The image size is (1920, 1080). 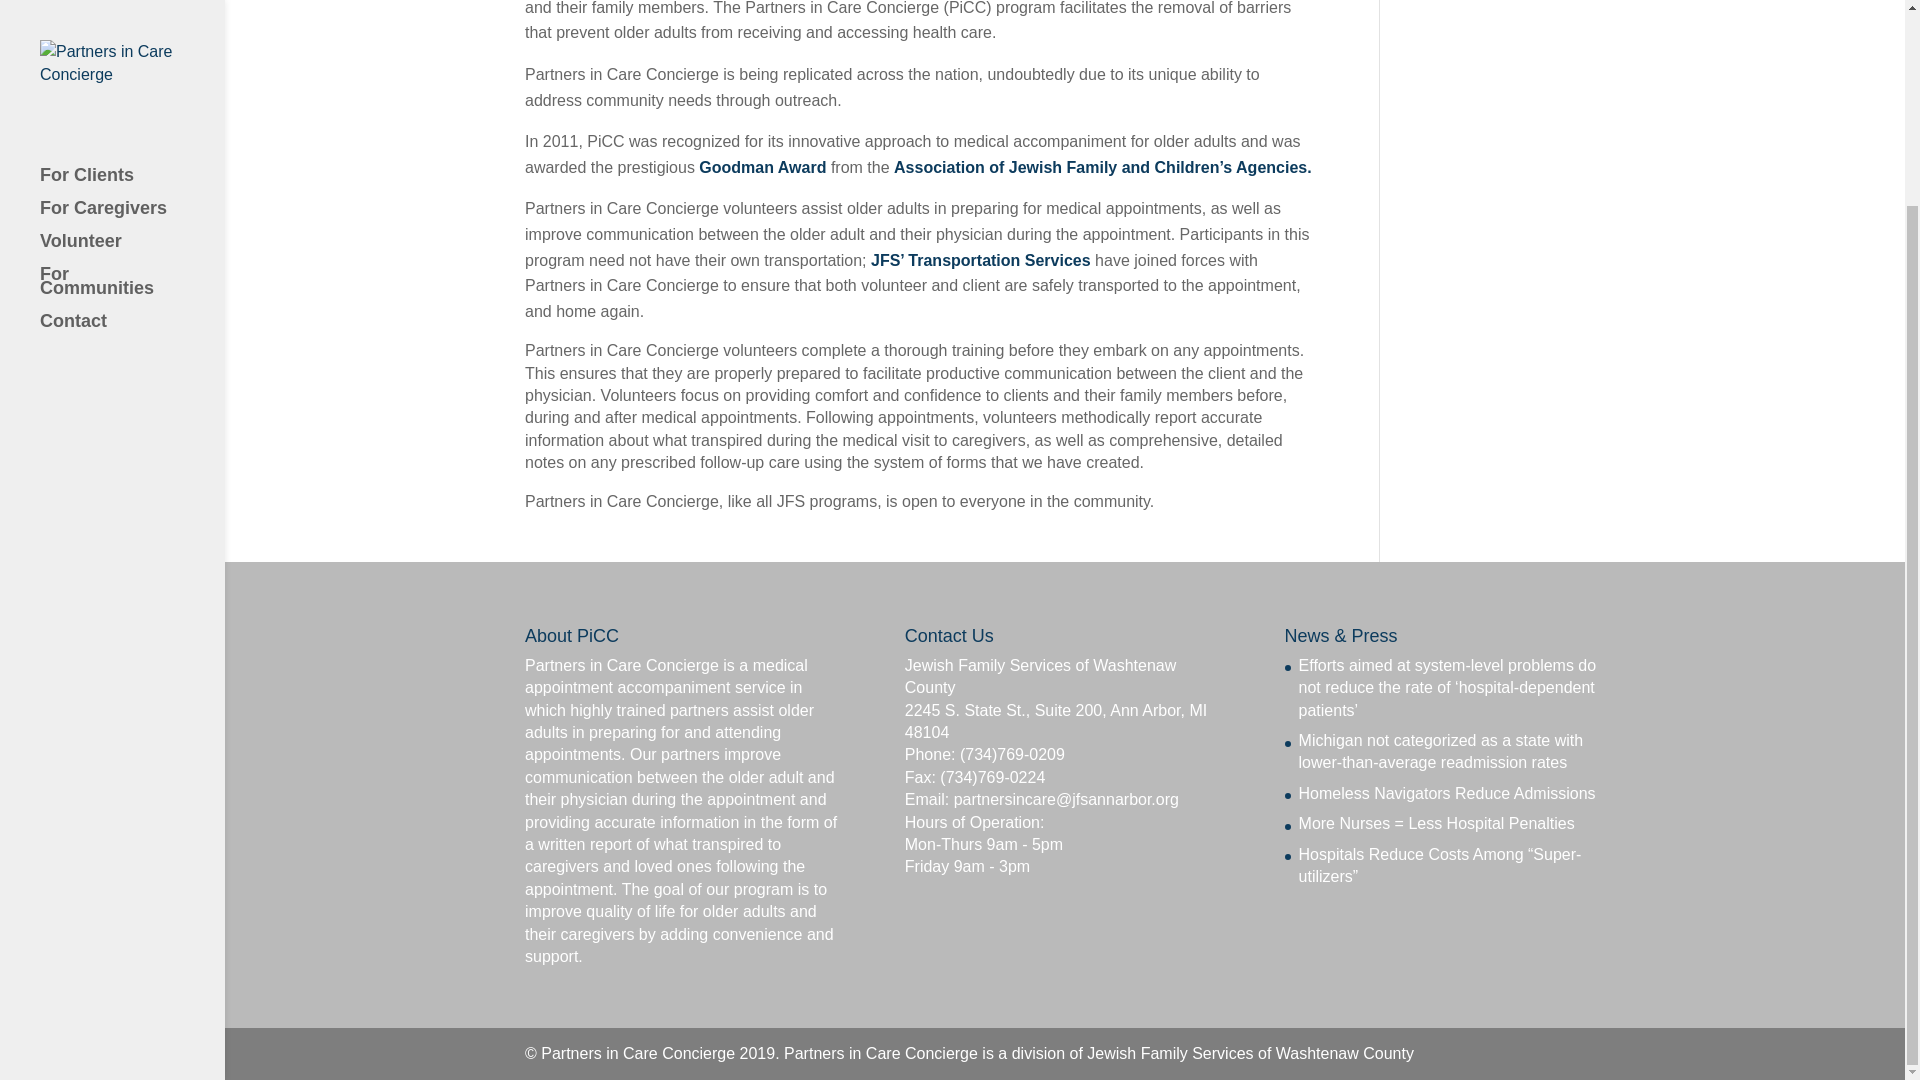 I want to click on Homeless Navigators Reduce Admissions, so click(x=1447, y=794).